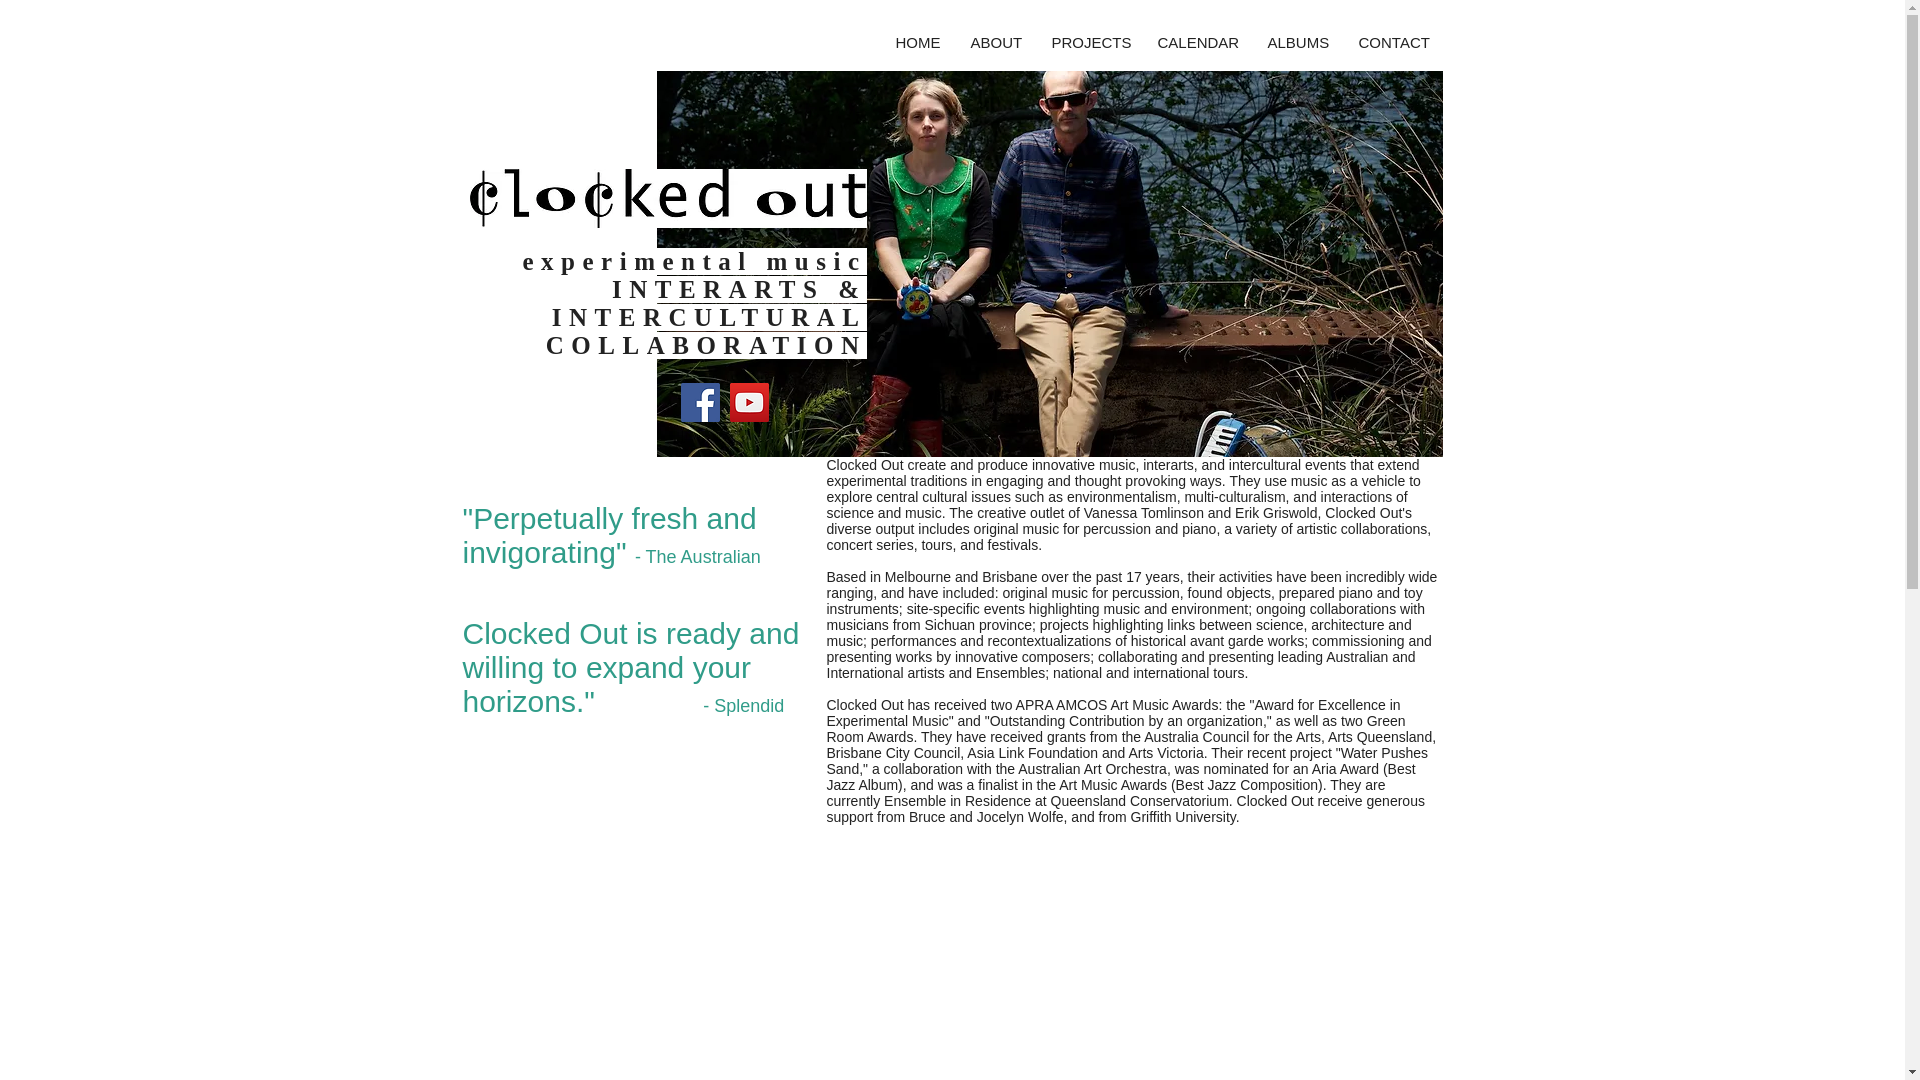 This screenshot has height=1080, width=1920. I want to click on HOME, so click(916, 42).